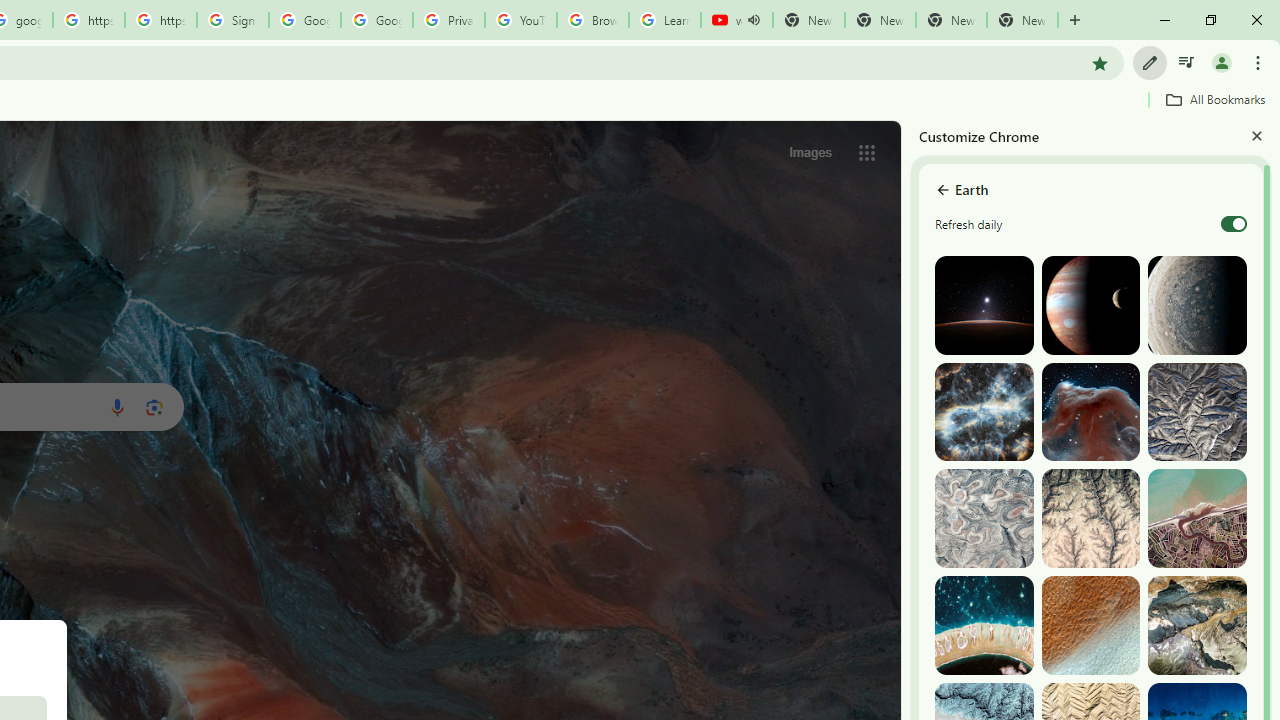  Describe the element at coordinates (592, 20) in the screenshot. I see `Browse Chrome as a guest - Computer - Google Chrome Help` at that location.